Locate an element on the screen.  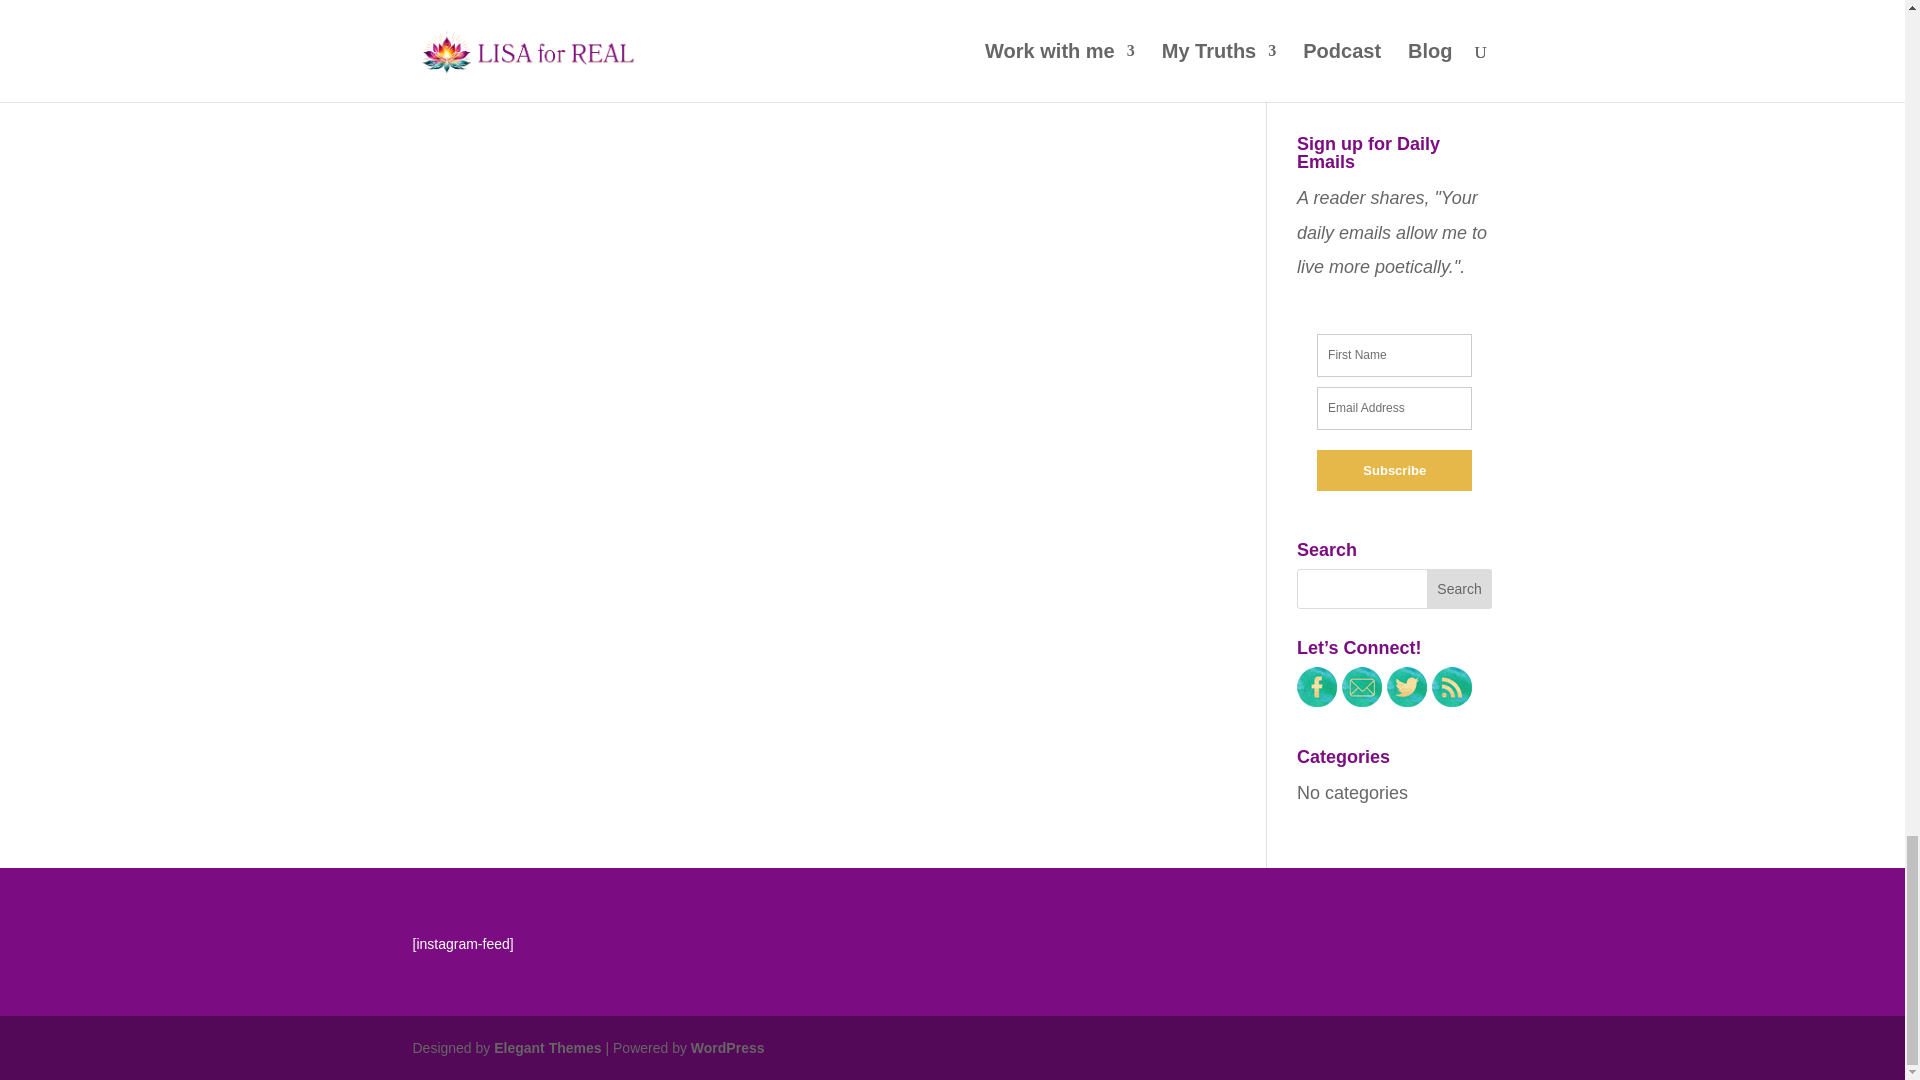
Premium WordPress Themes is located at coordinates (546, 1048).